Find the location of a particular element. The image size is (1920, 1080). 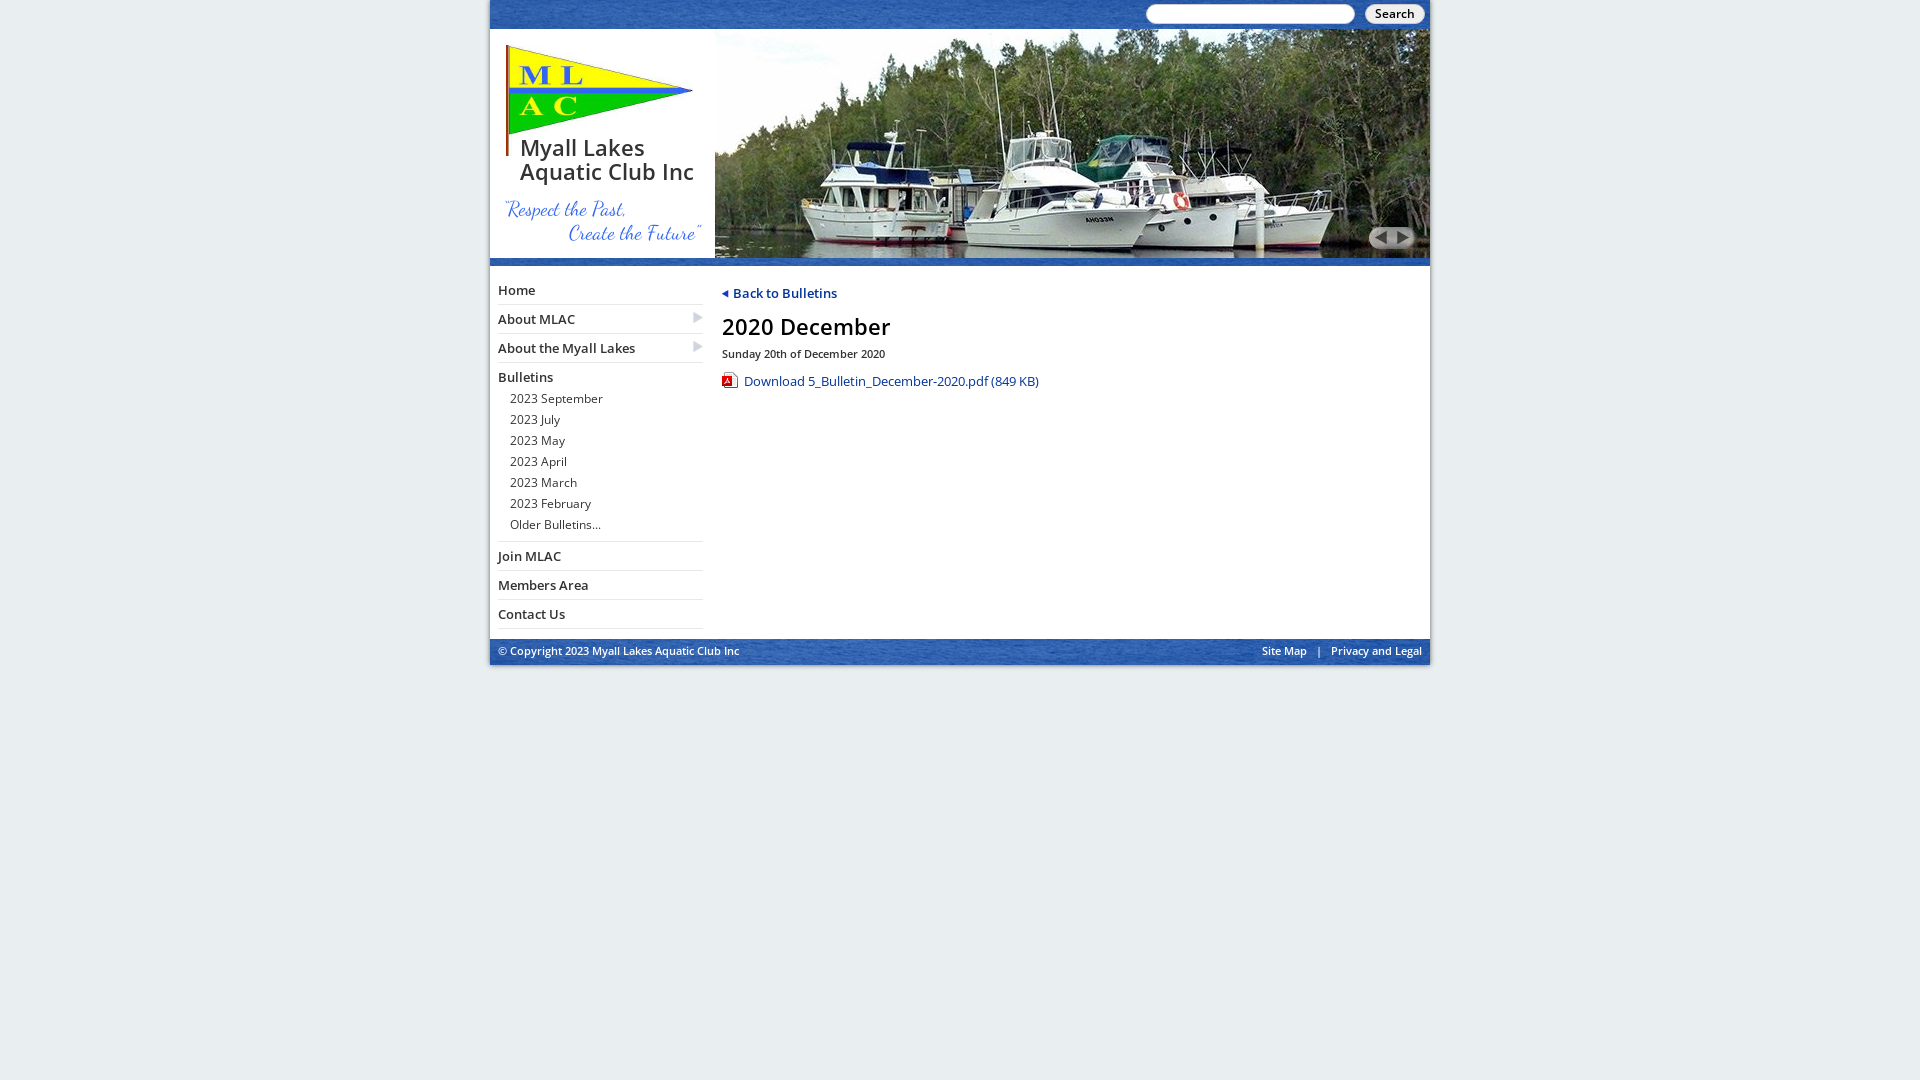

Site Map is located at coordinates (1284, 650).